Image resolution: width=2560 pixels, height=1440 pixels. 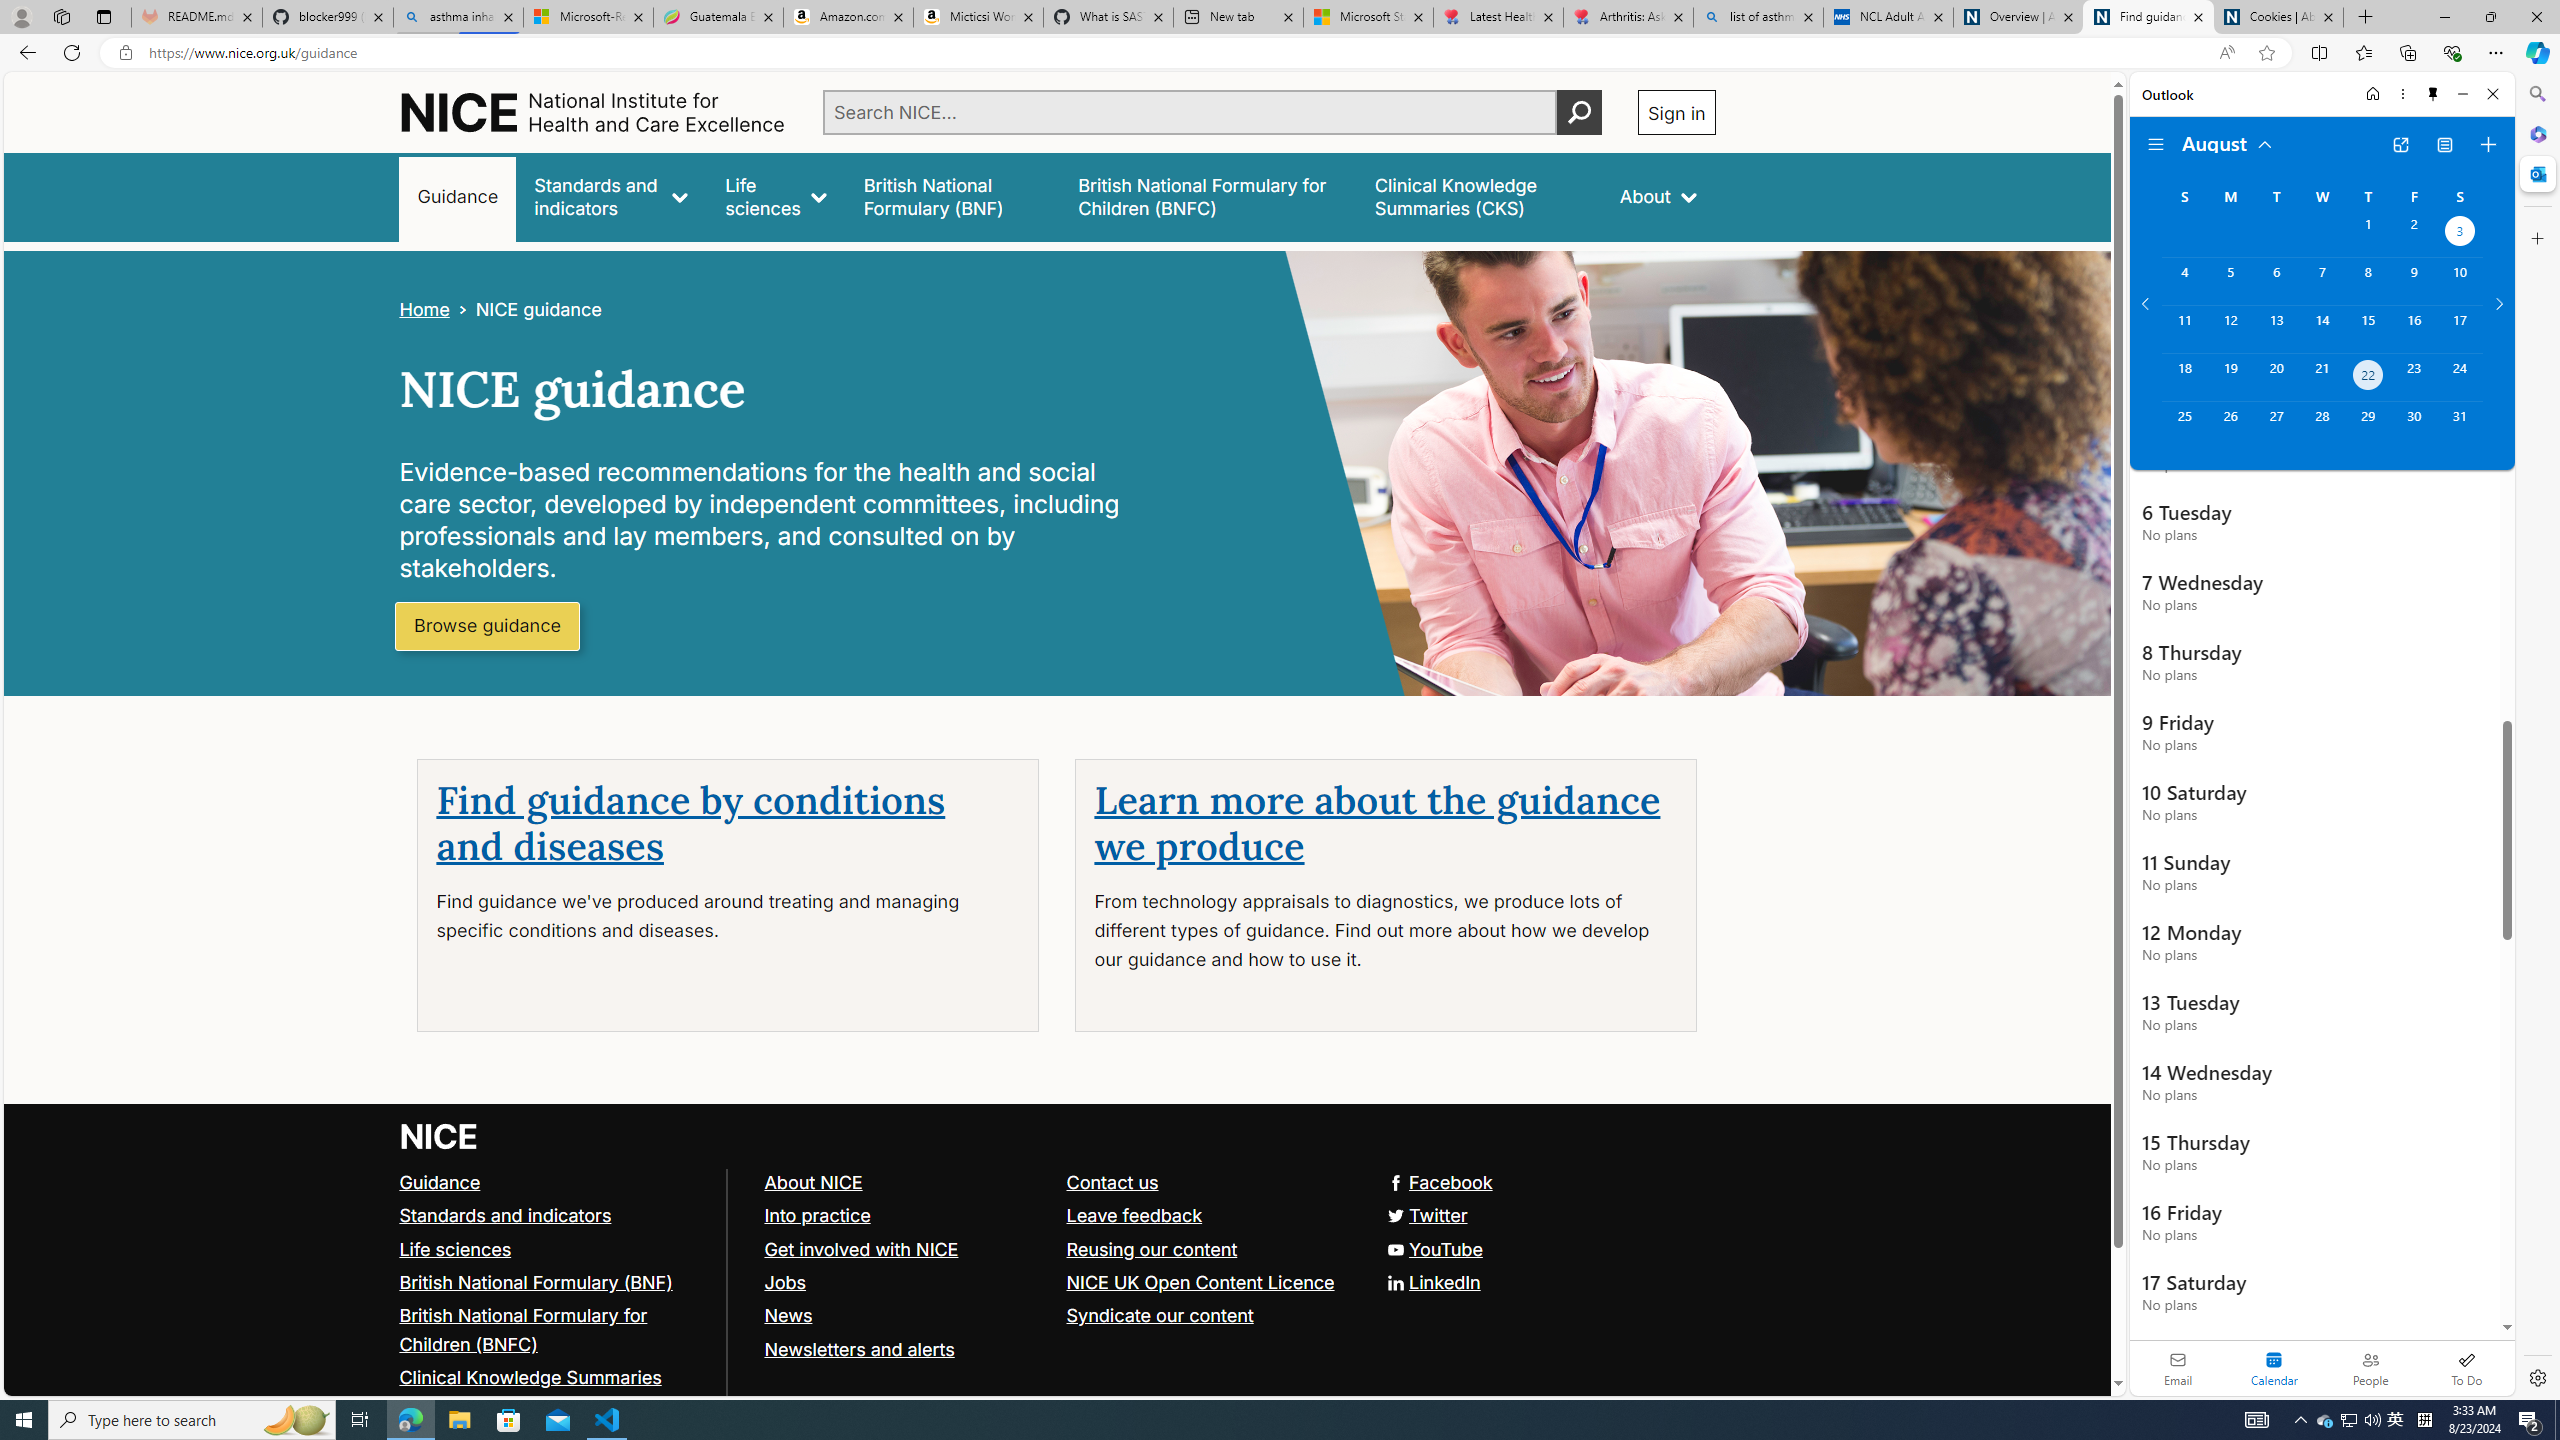 I want to click on To Do, so click(x=2466, y=1368).